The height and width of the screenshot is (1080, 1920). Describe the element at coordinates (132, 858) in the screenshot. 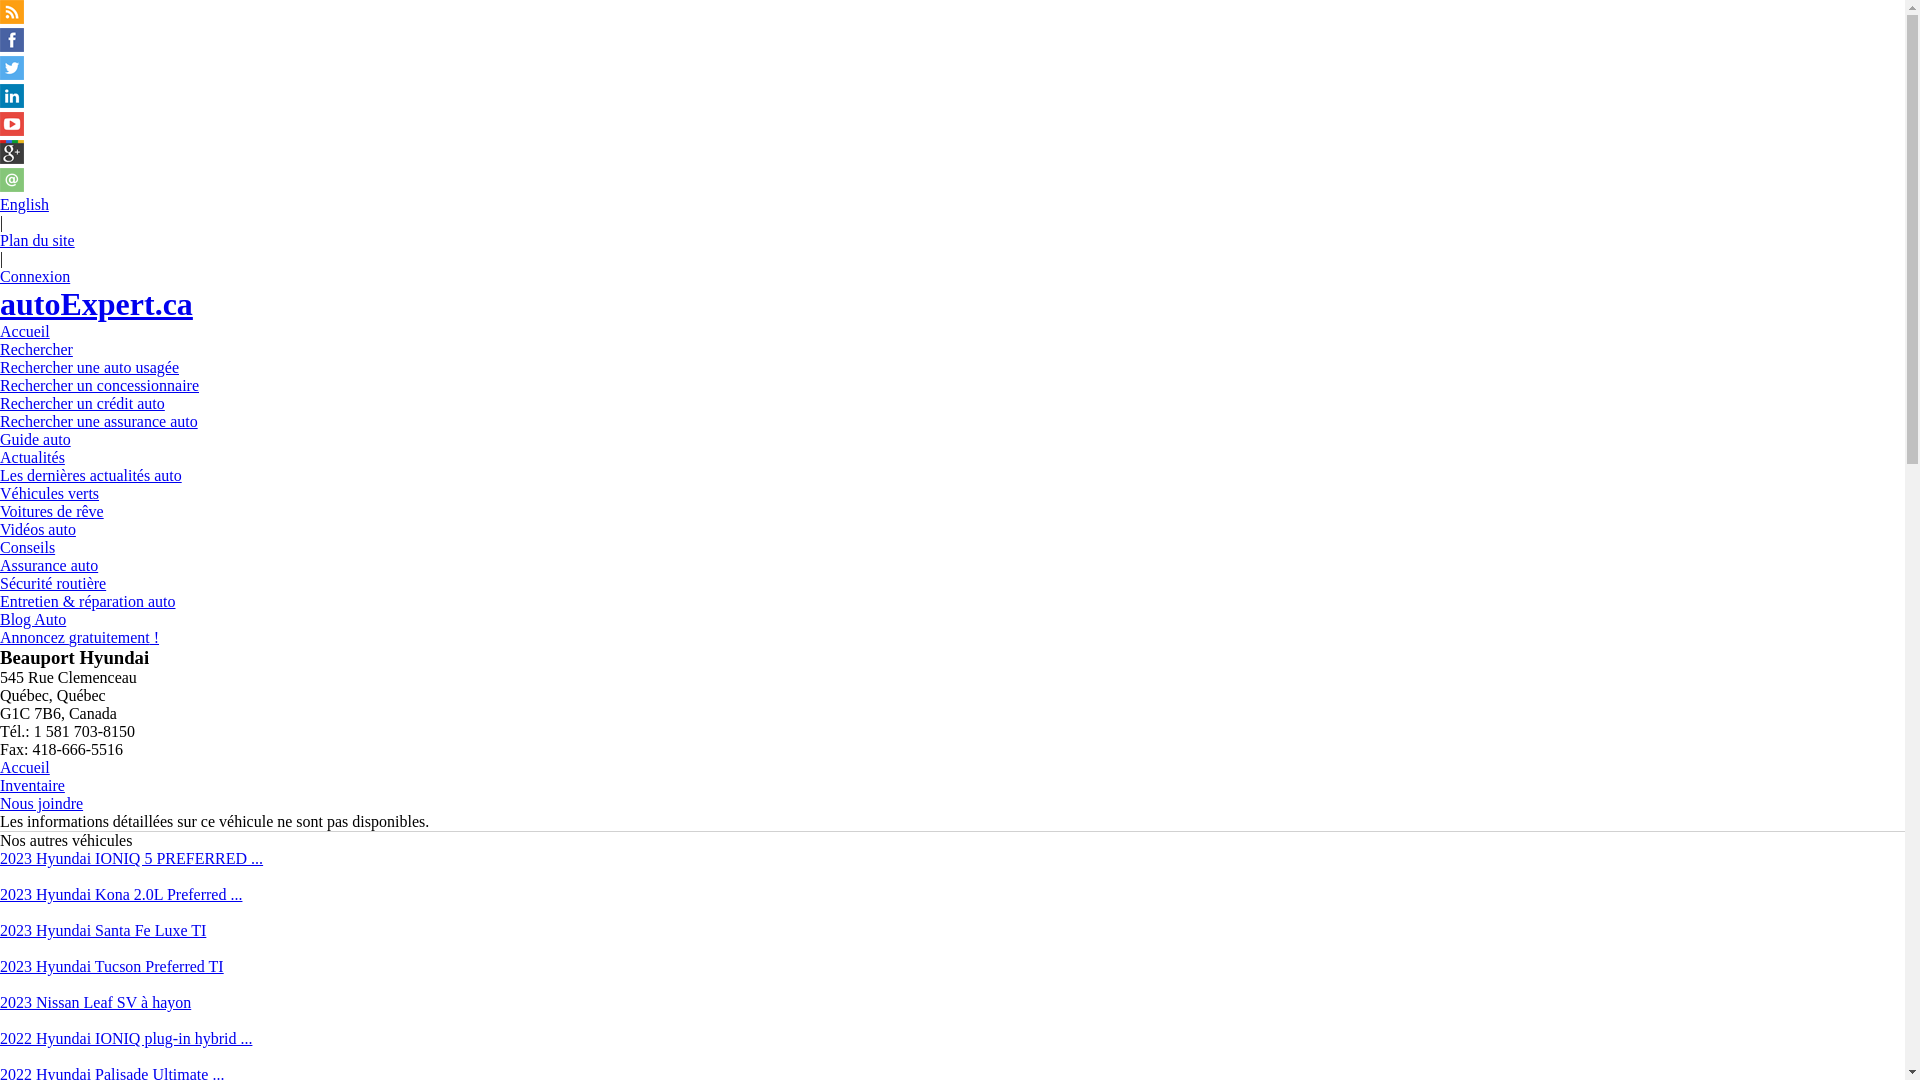

I see `2023 Hyundai IONIQ 5 PREFERRED ...` at that location.